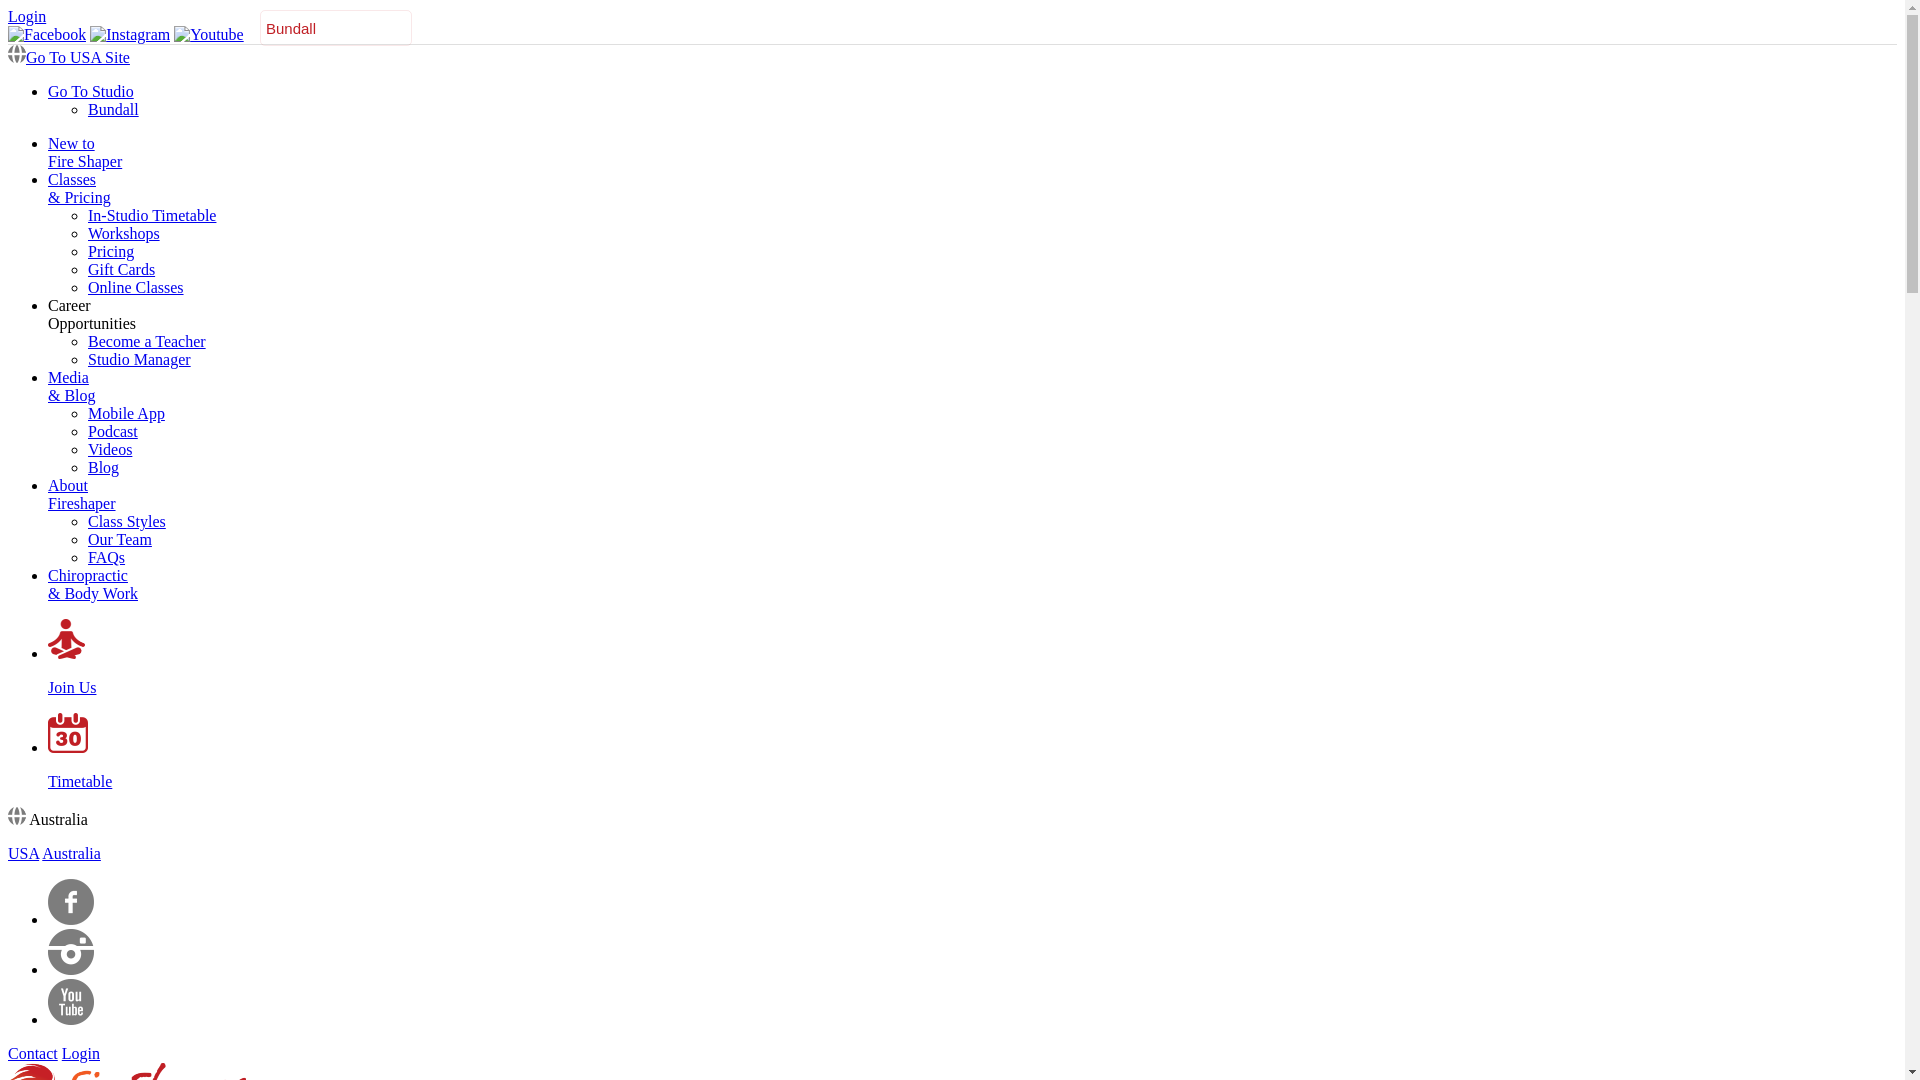 This screenshot has height=1080, width=1920. I want to click on Mobile App, so click(126, 414).